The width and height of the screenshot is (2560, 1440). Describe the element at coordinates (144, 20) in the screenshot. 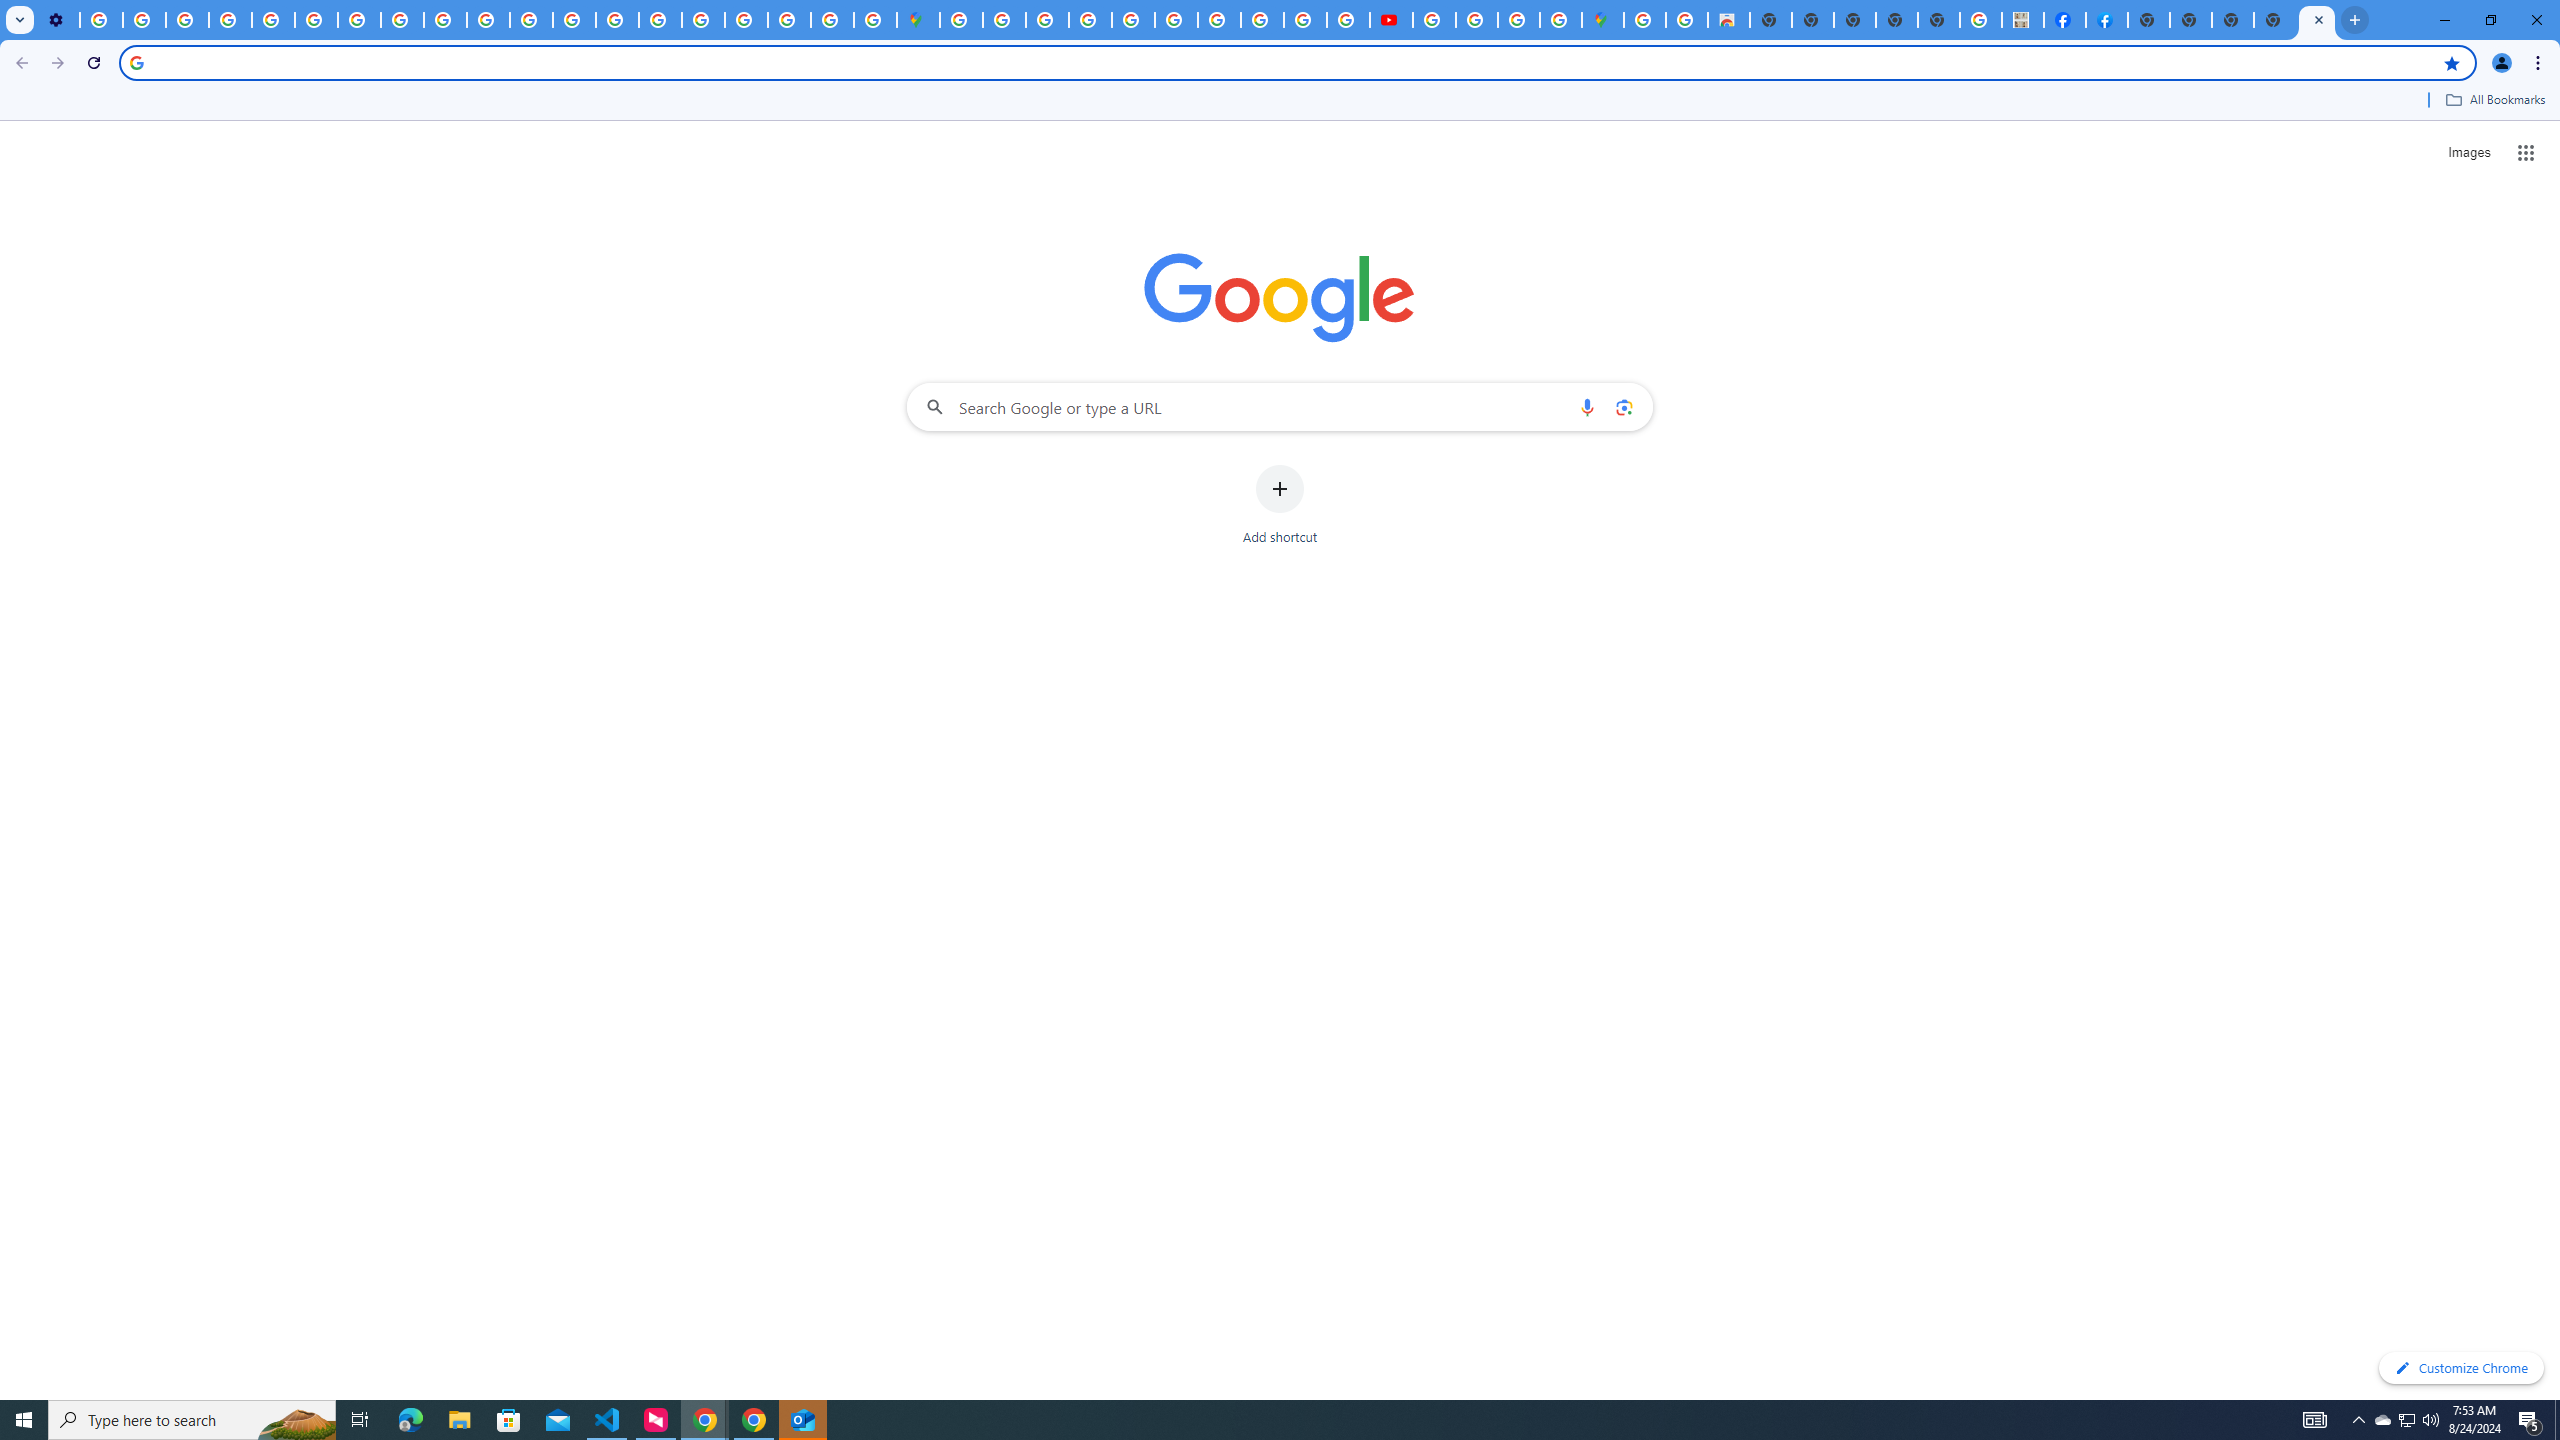

I see `Learn how to find your photos - Google Photos Help` at that location.